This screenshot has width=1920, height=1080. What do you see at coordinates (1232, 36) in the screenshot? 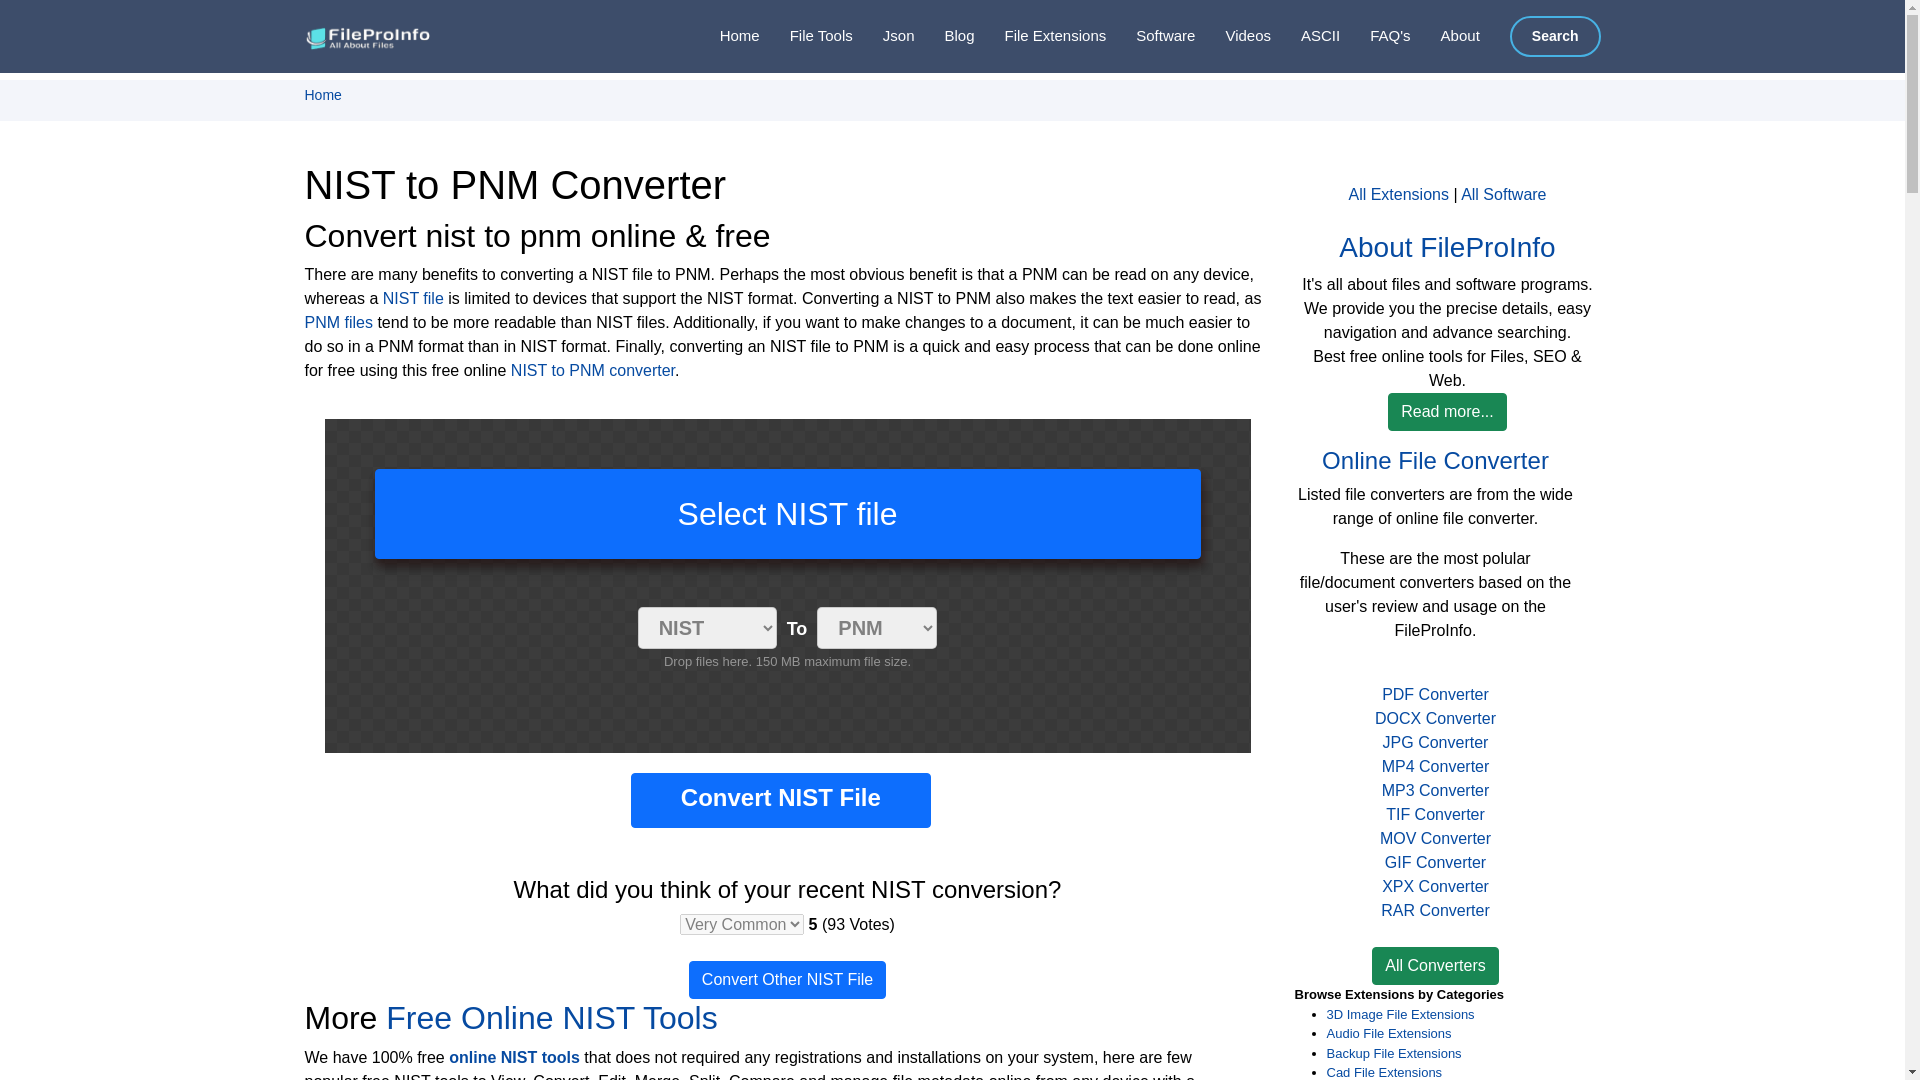
I see `Videos` at bounding box center [1232, 36].